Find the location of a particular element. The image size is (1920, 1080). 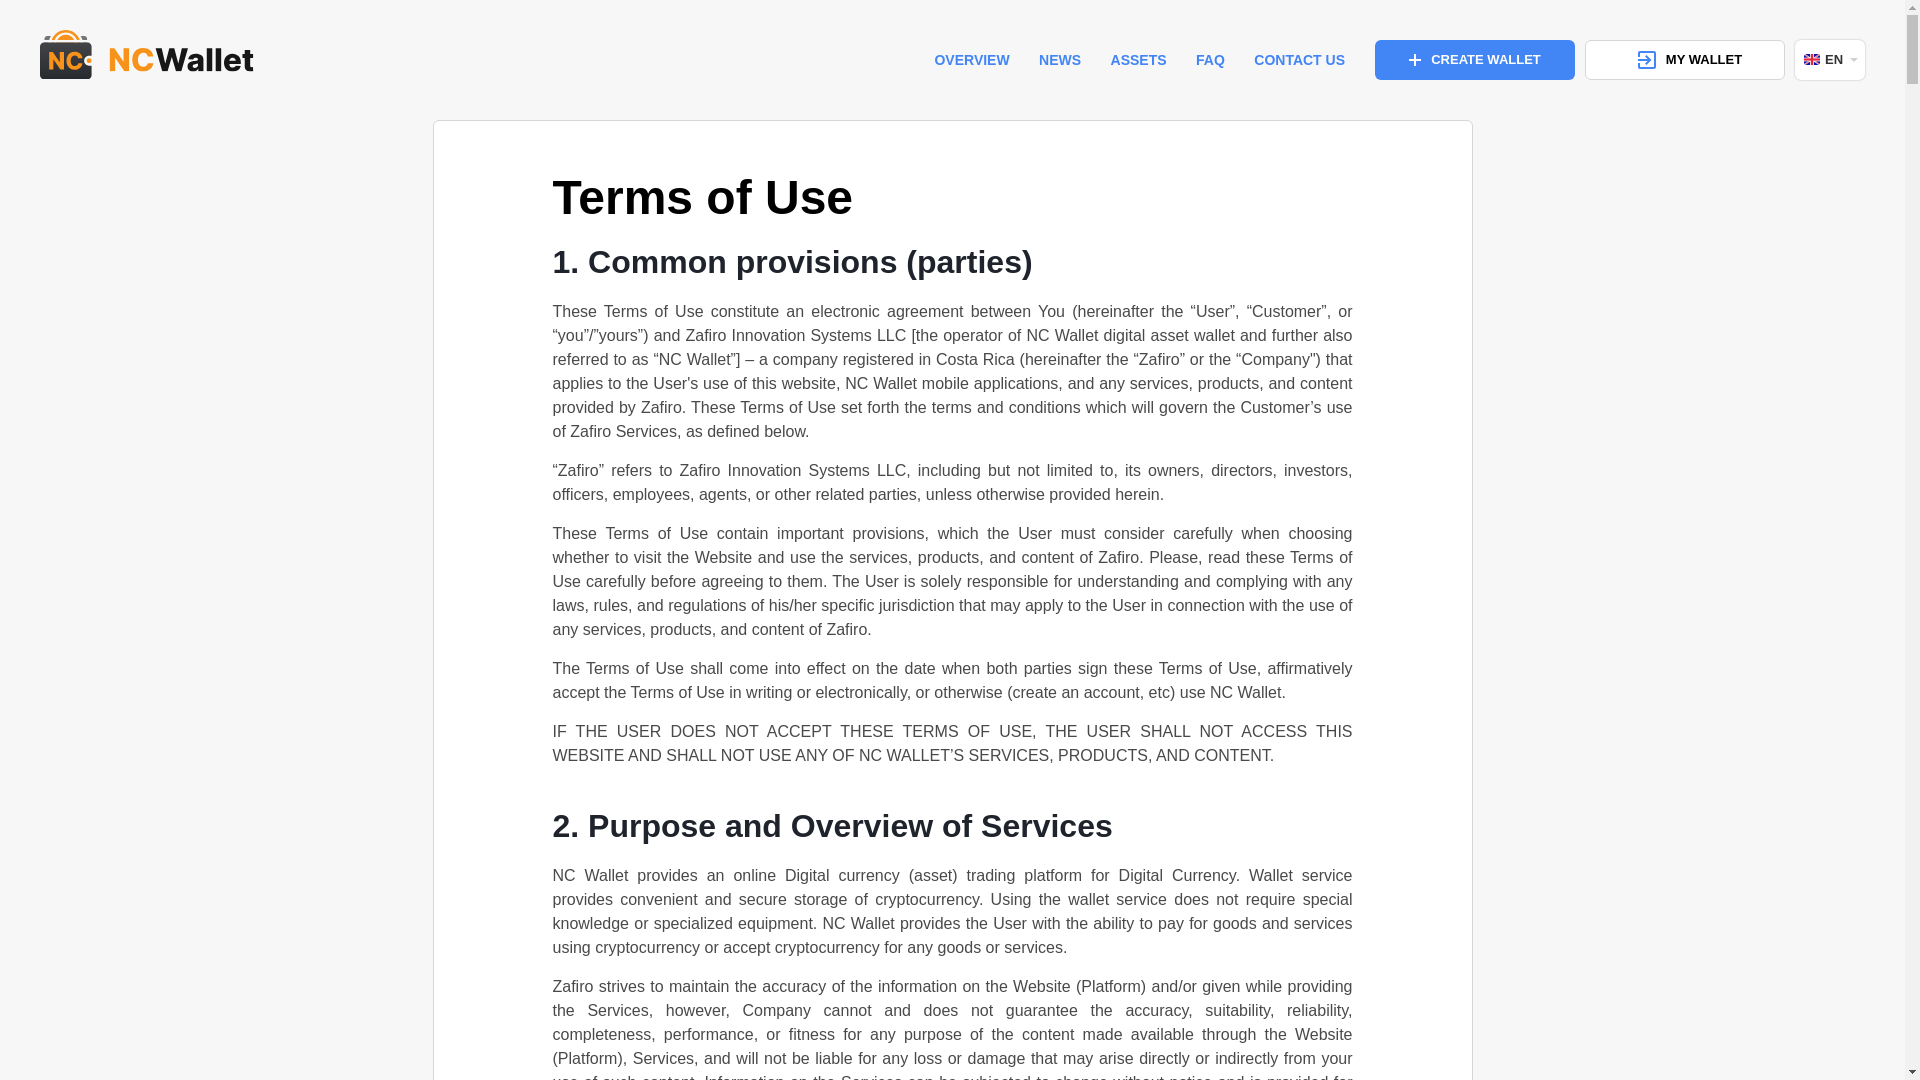

CONTACT US is located at coordinates (1299, 60).